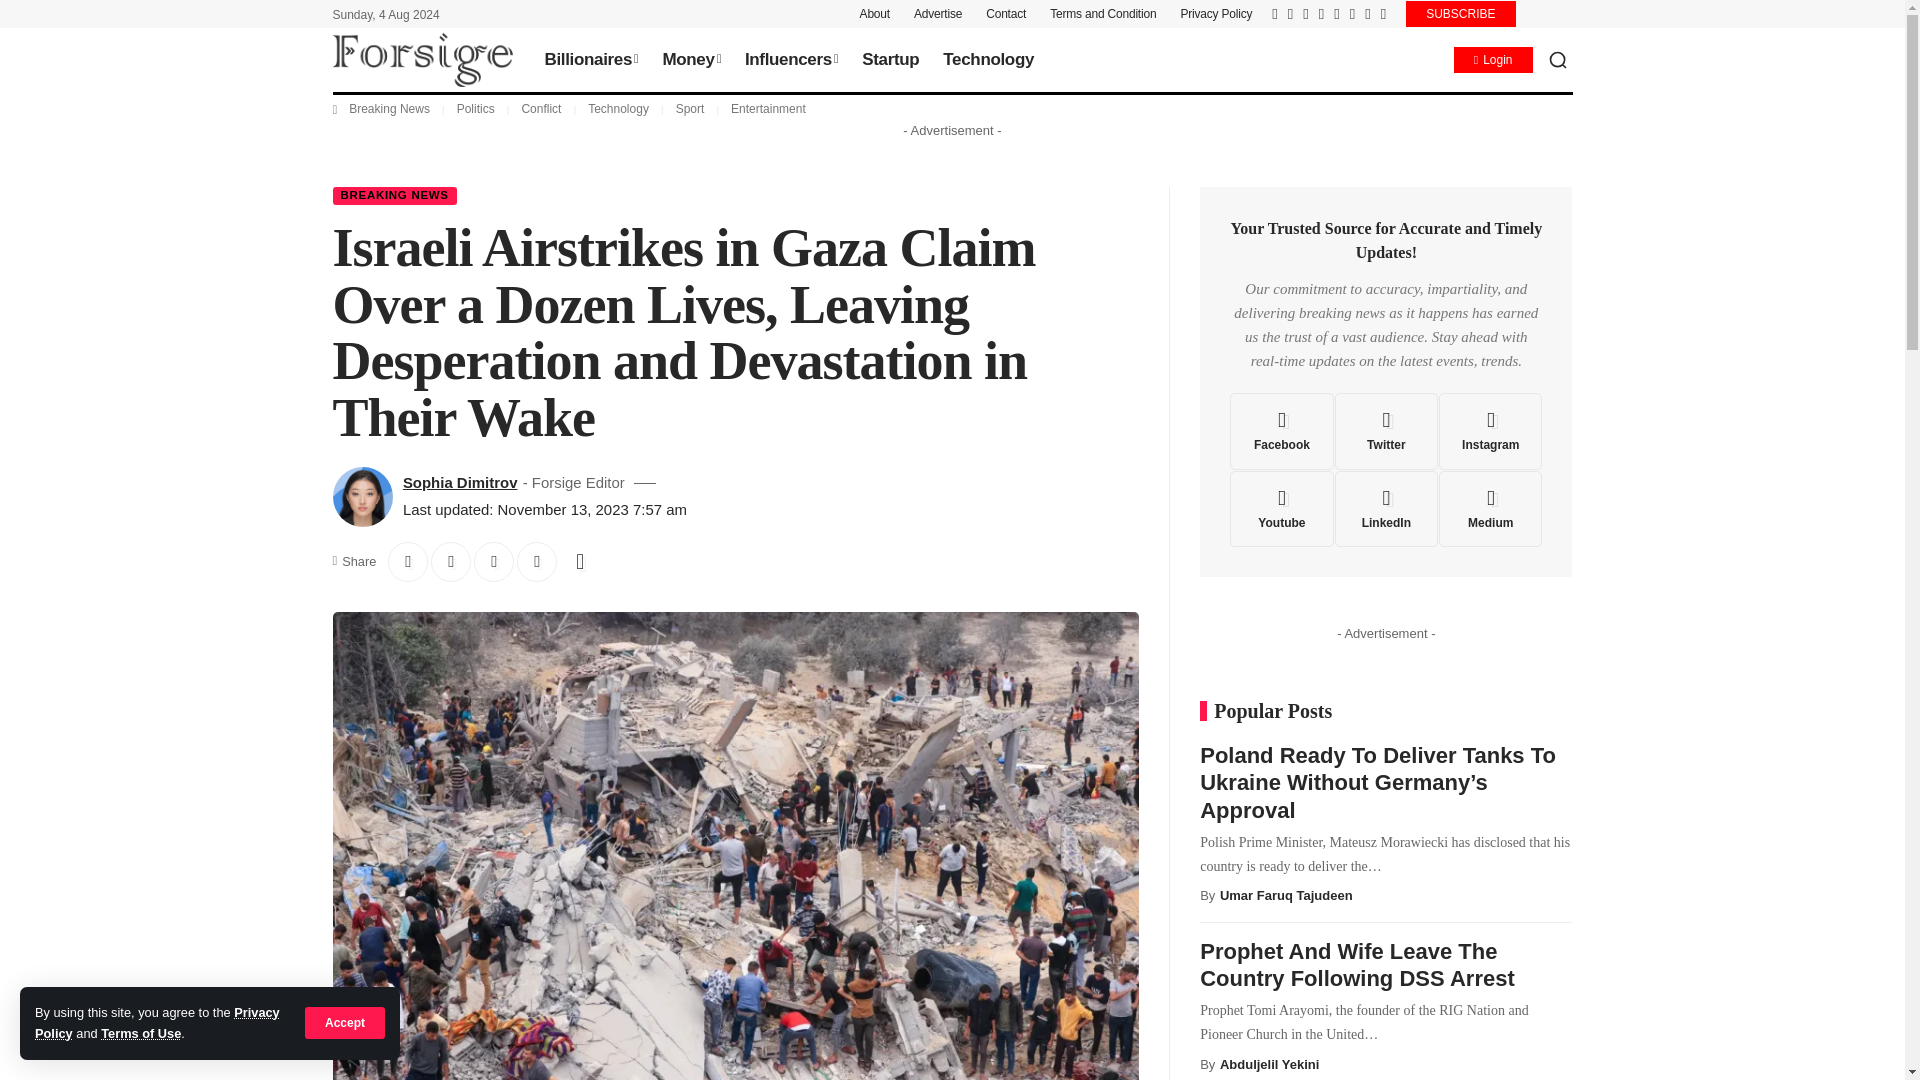 The image size is (1920, 1080). I want to click on About, so click(875, 14).